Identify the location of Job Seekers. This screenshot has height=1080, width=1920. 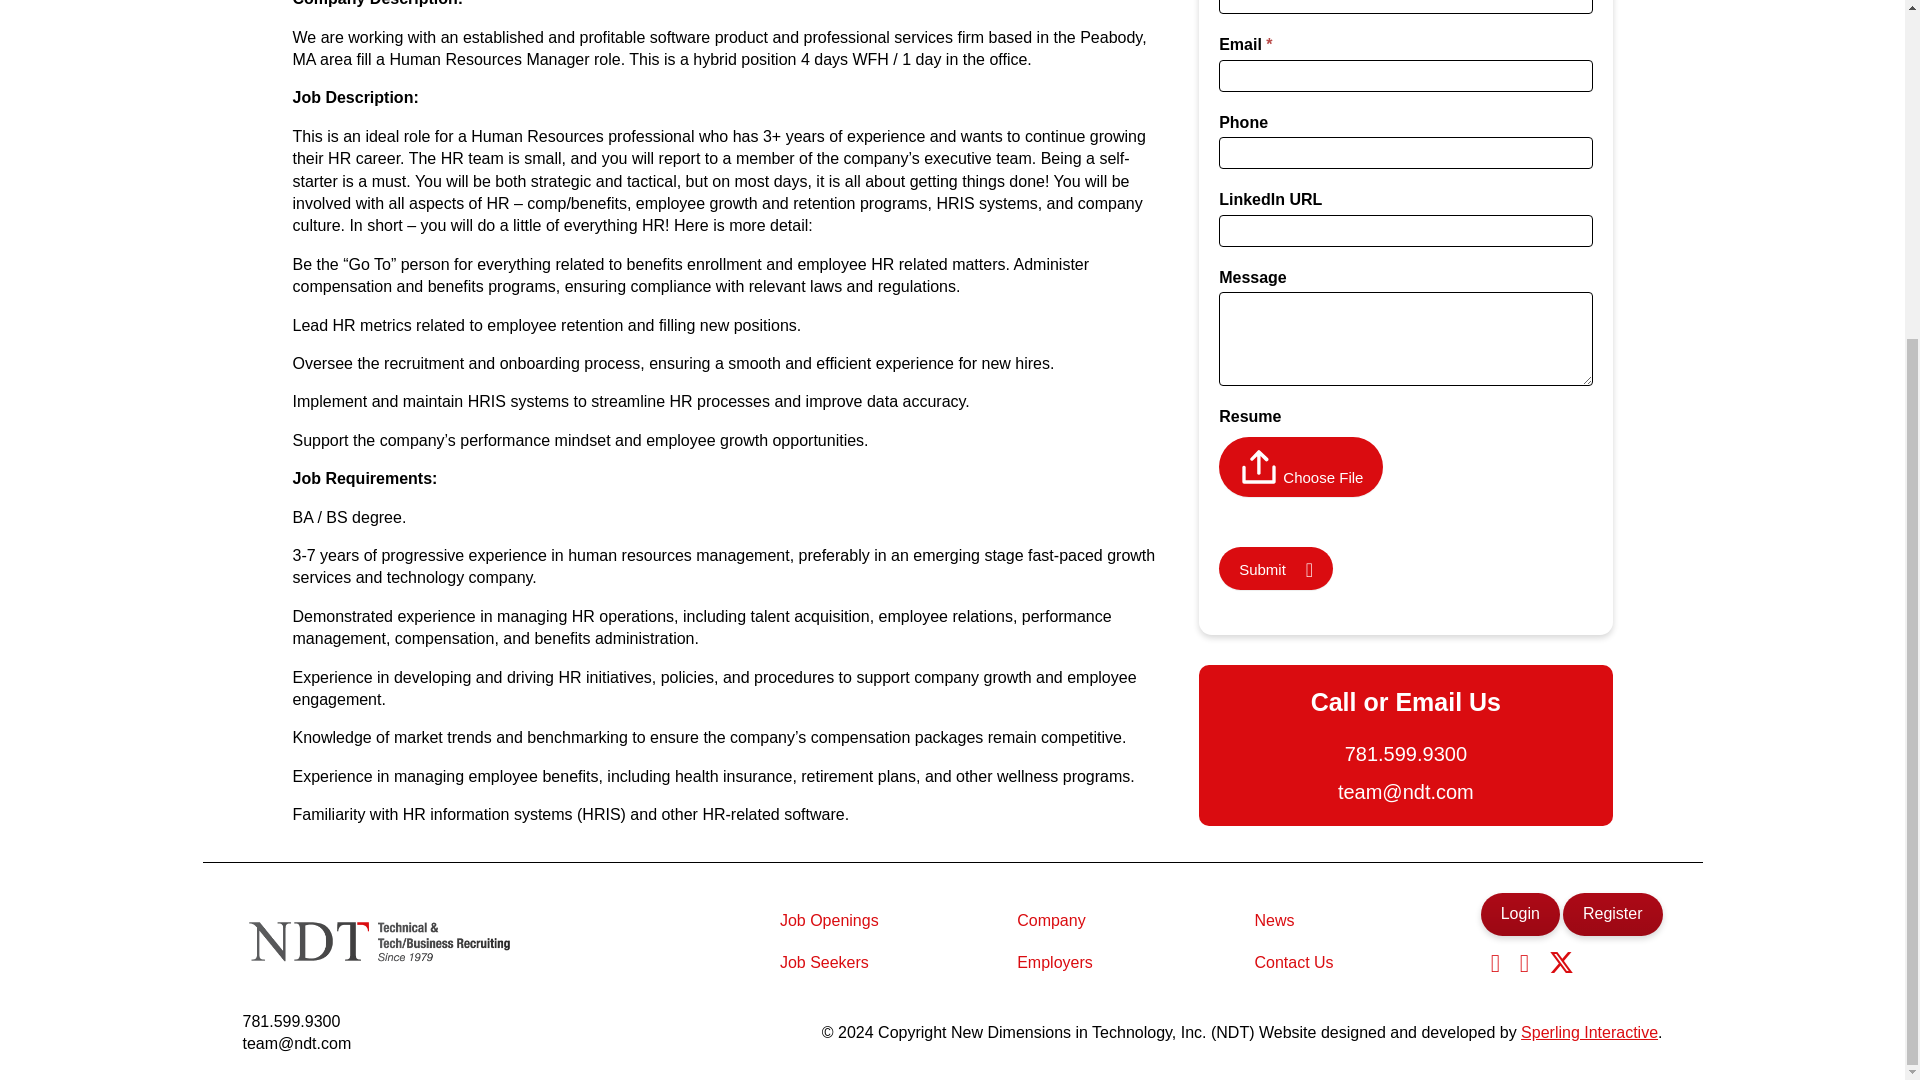
(824, 962).